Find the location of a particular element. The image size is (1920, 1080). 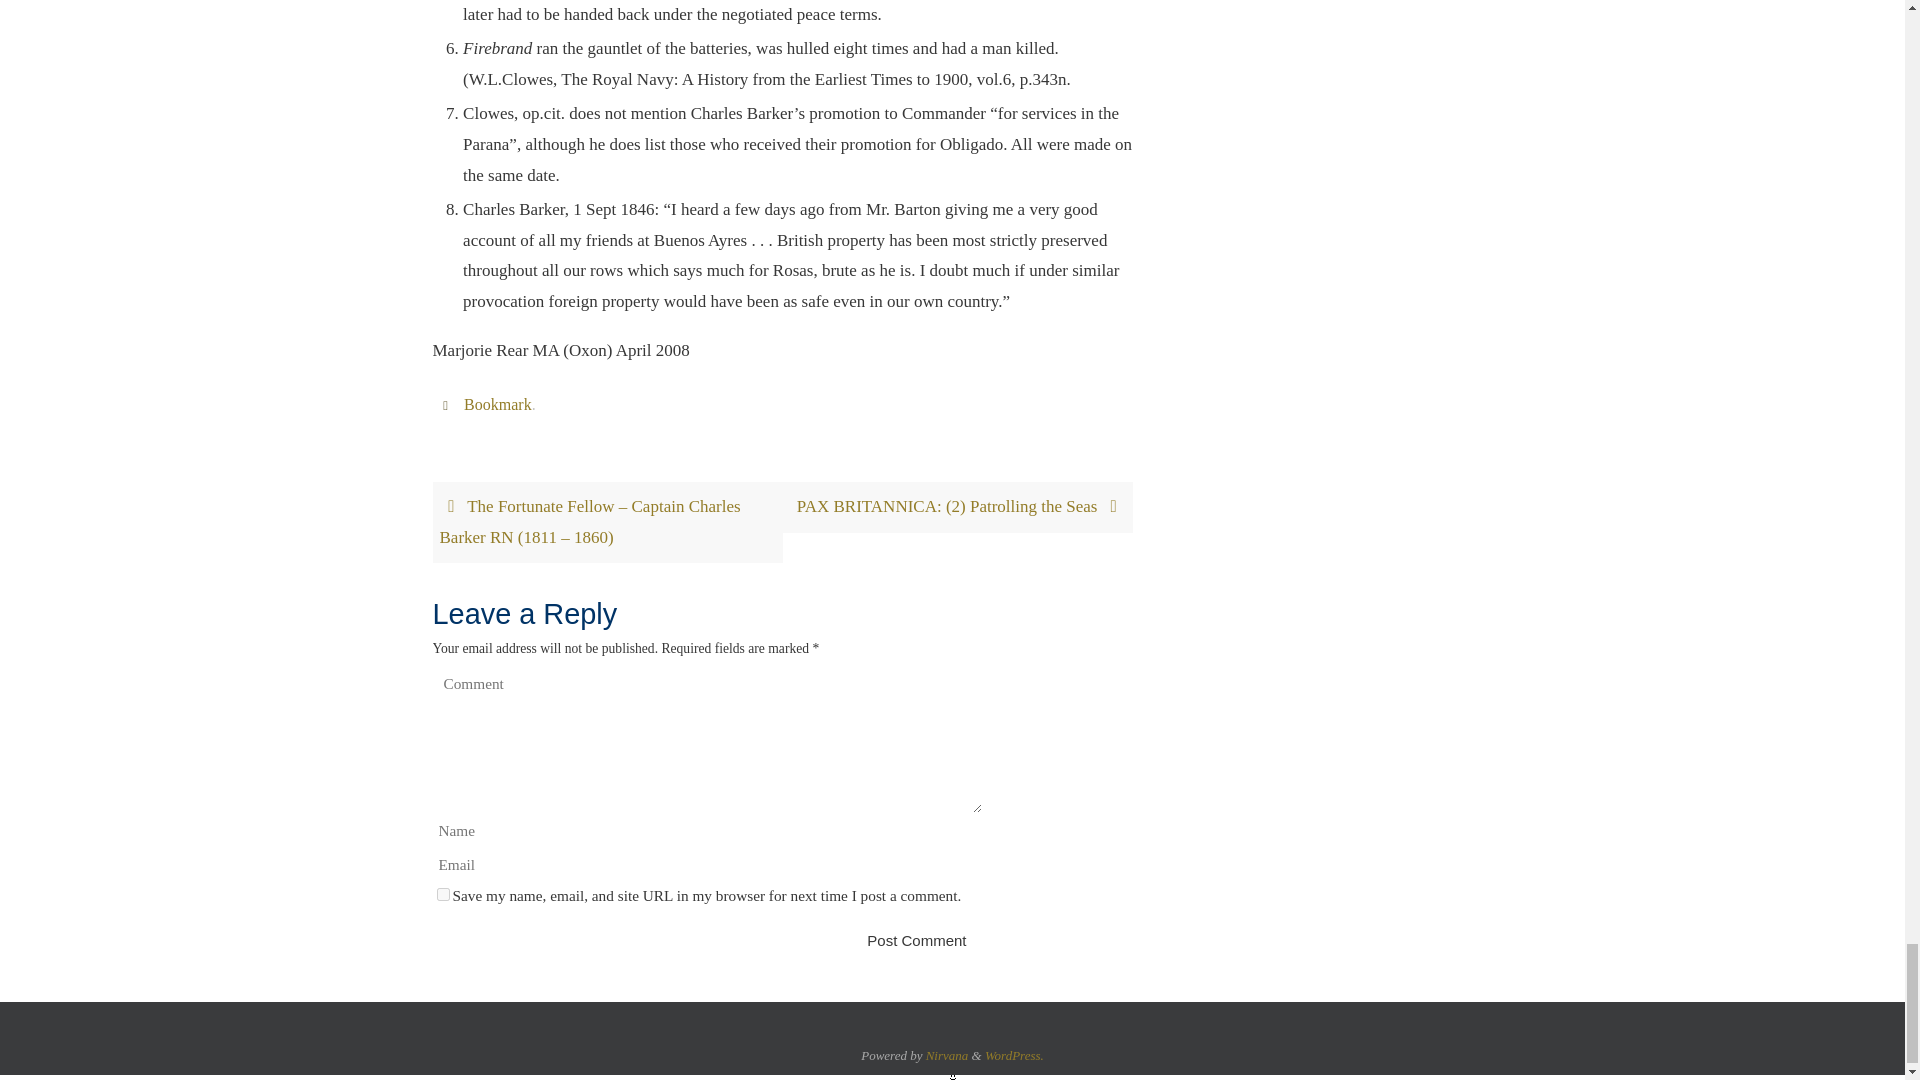

Nirvana Theme by Cryout Creations is located at coordinates (947, 1054).